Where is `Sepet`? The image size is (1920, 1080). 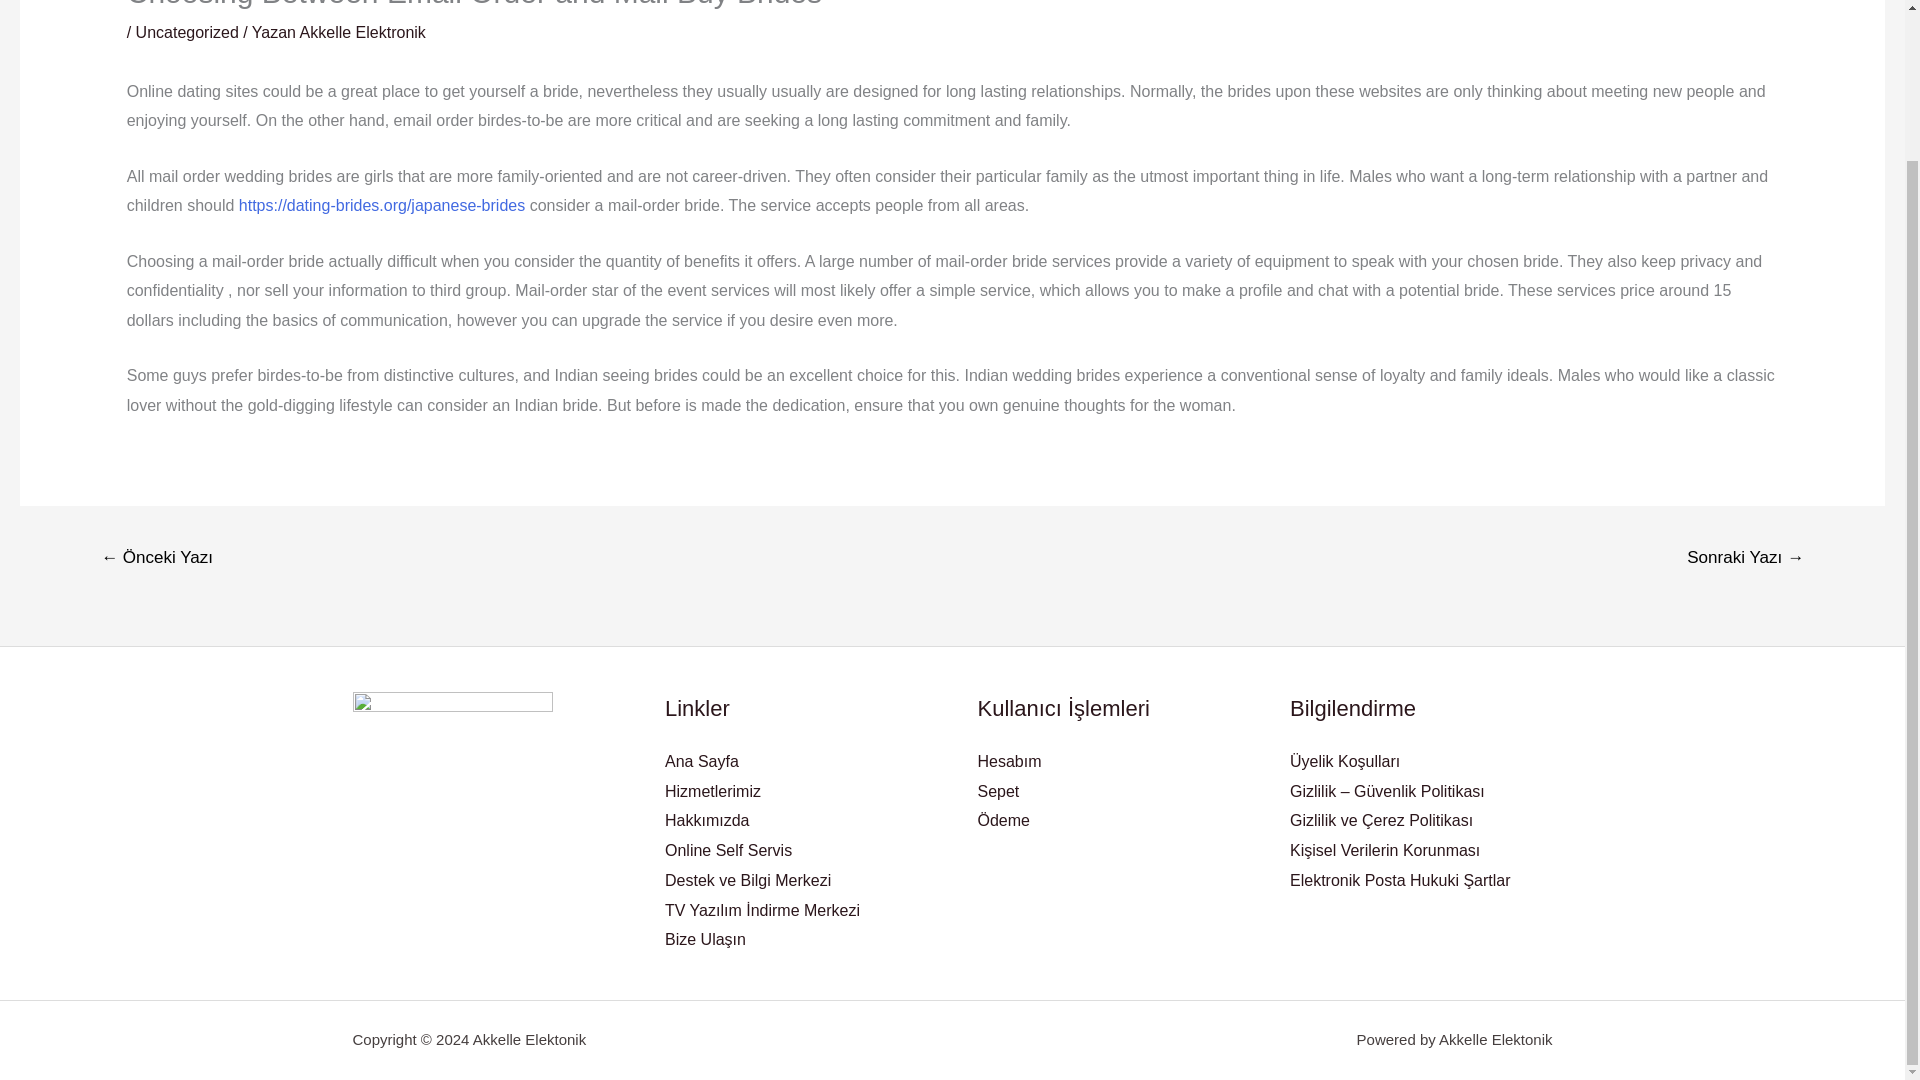 Sepet is located at coordinates (998, 792).